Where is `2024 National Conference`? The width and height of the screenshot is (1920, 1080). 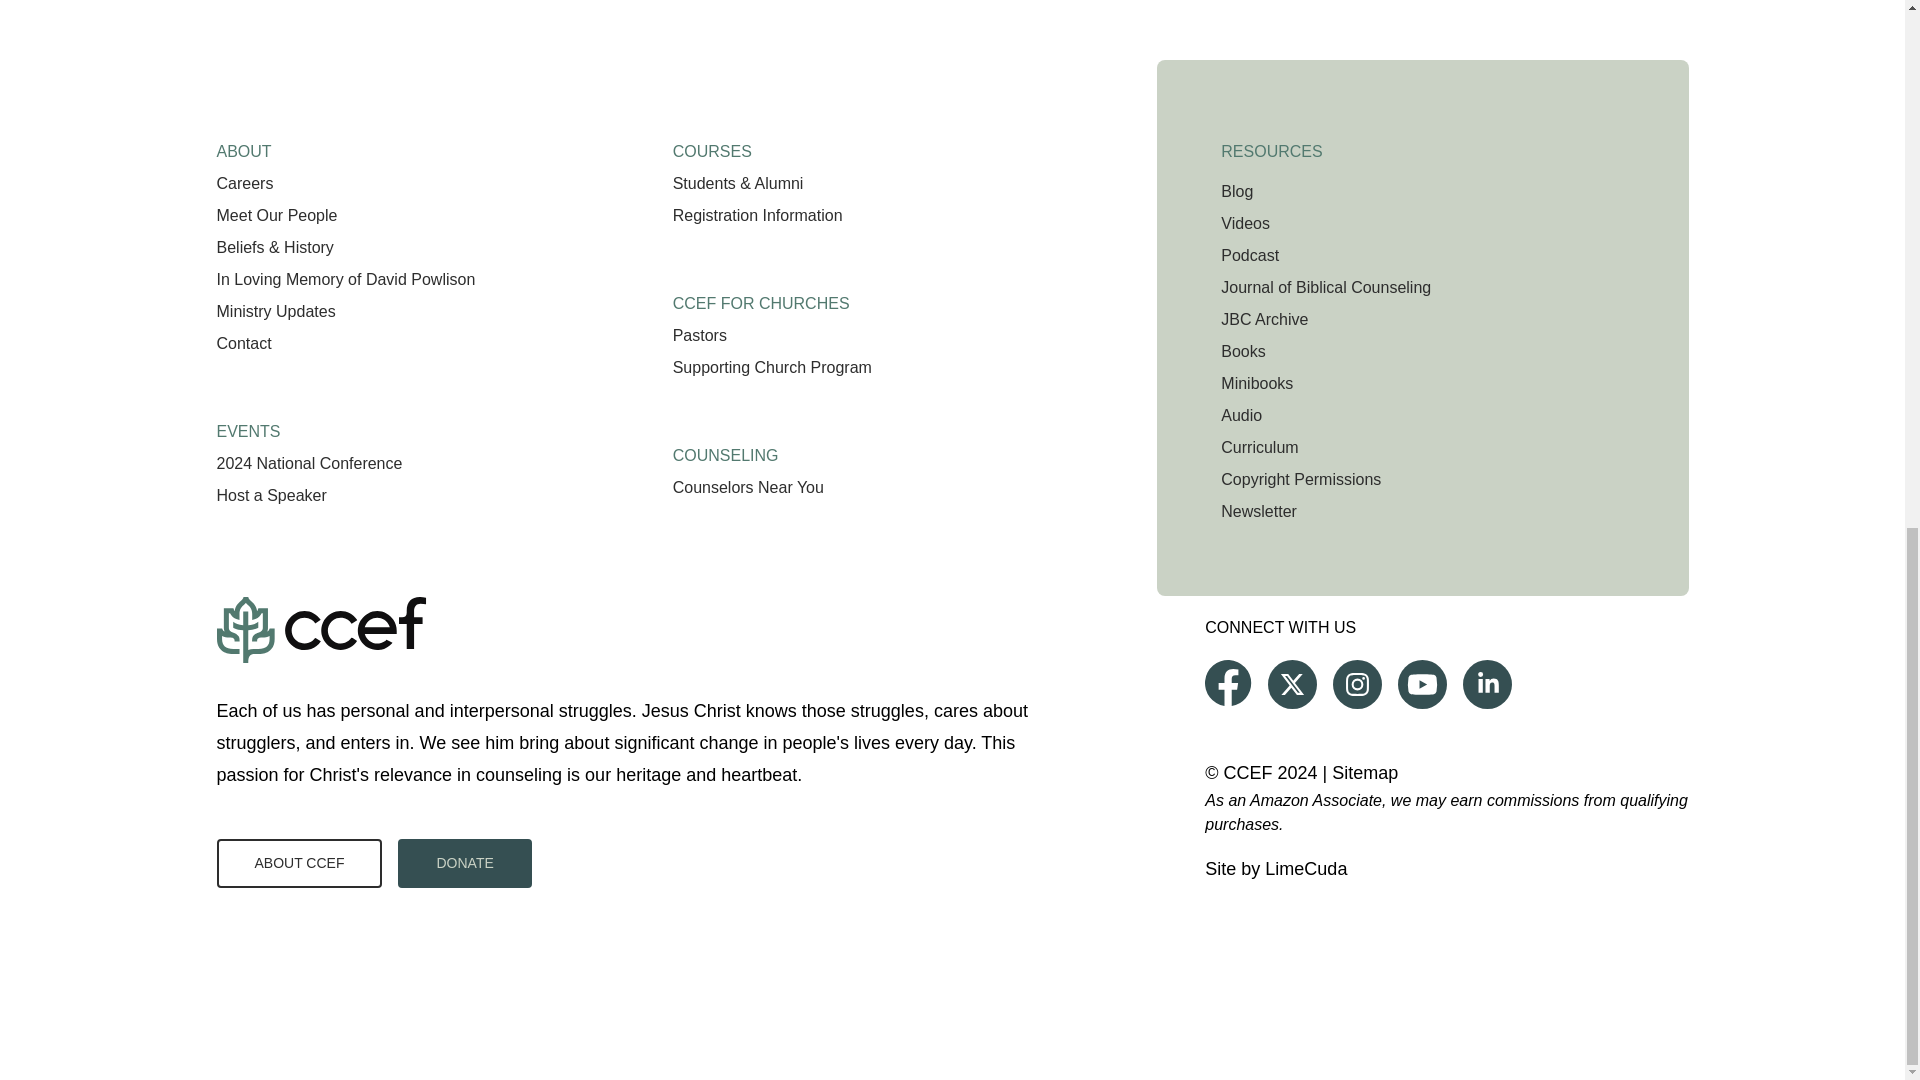 2024 National Conference is located at coordinates (308, 462).